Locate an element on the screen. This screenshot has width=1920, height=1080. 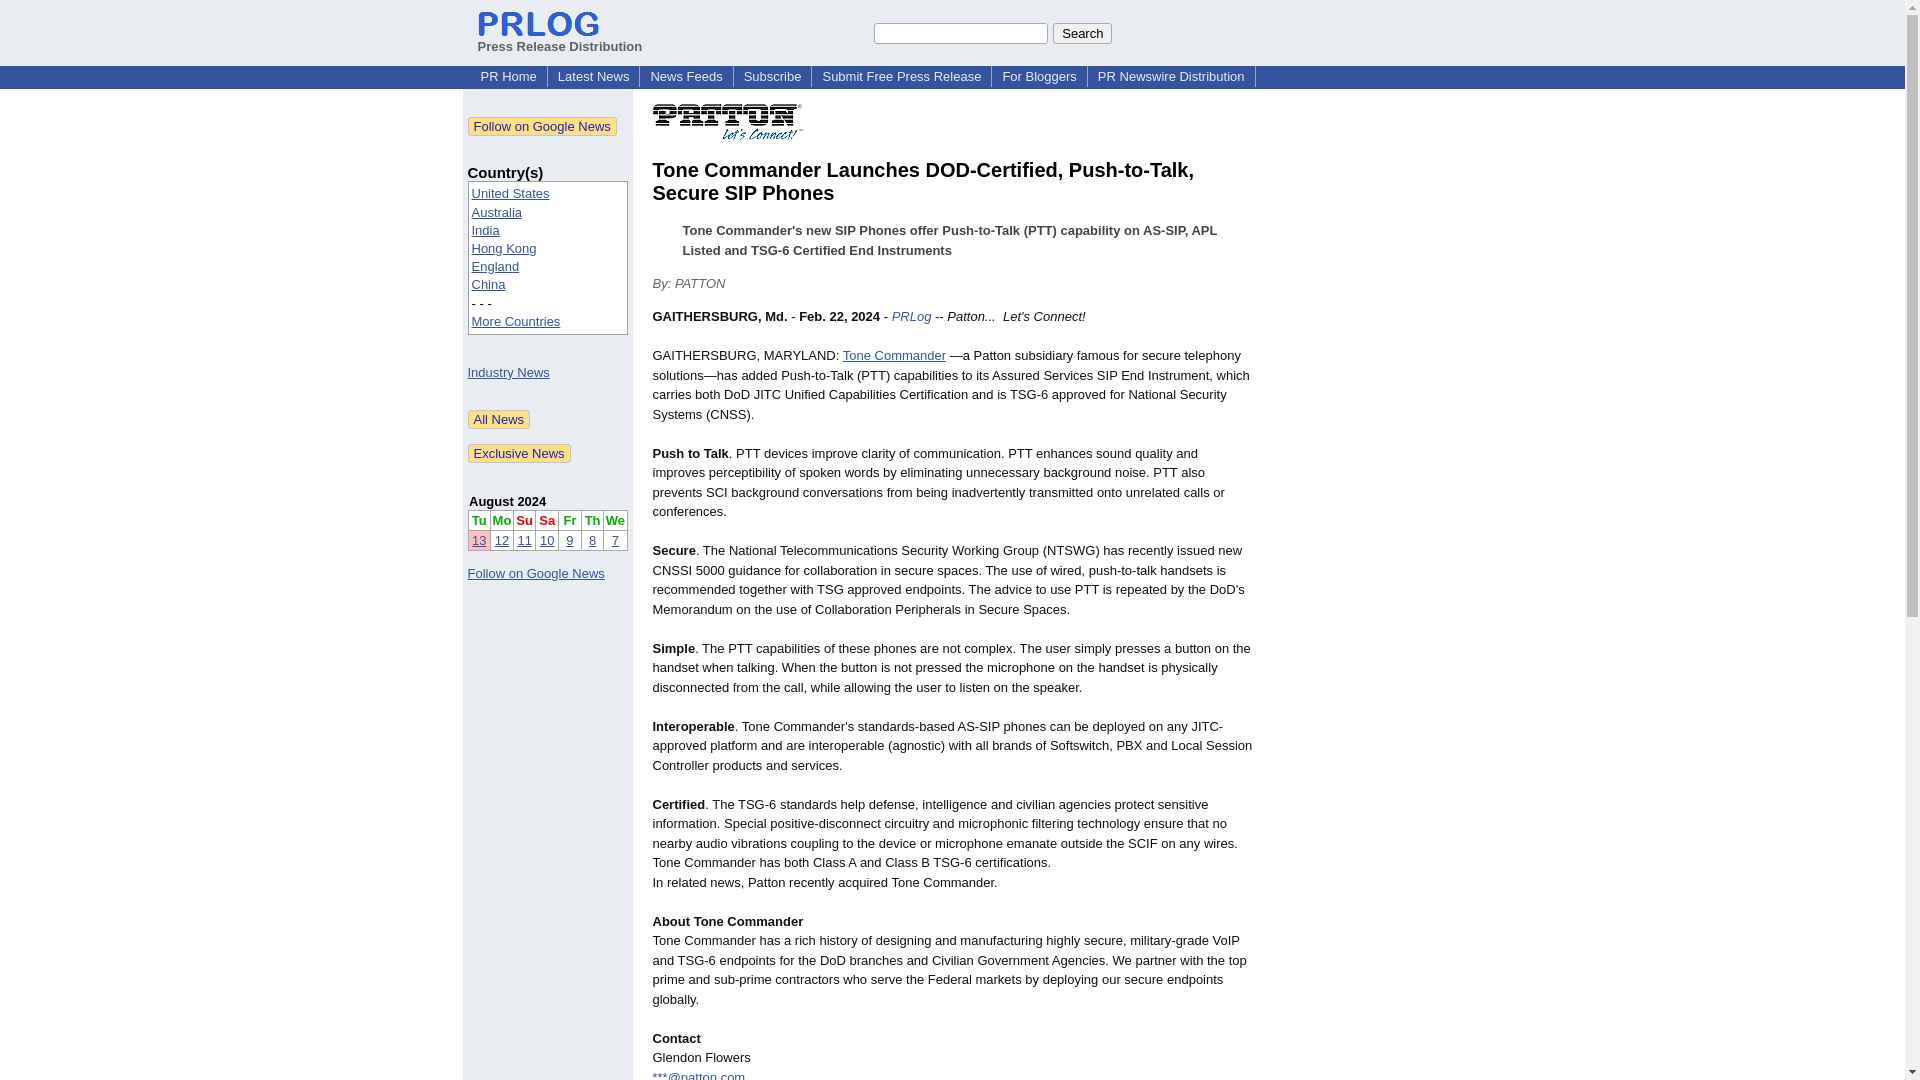
China is located at coordinates (489, 284).